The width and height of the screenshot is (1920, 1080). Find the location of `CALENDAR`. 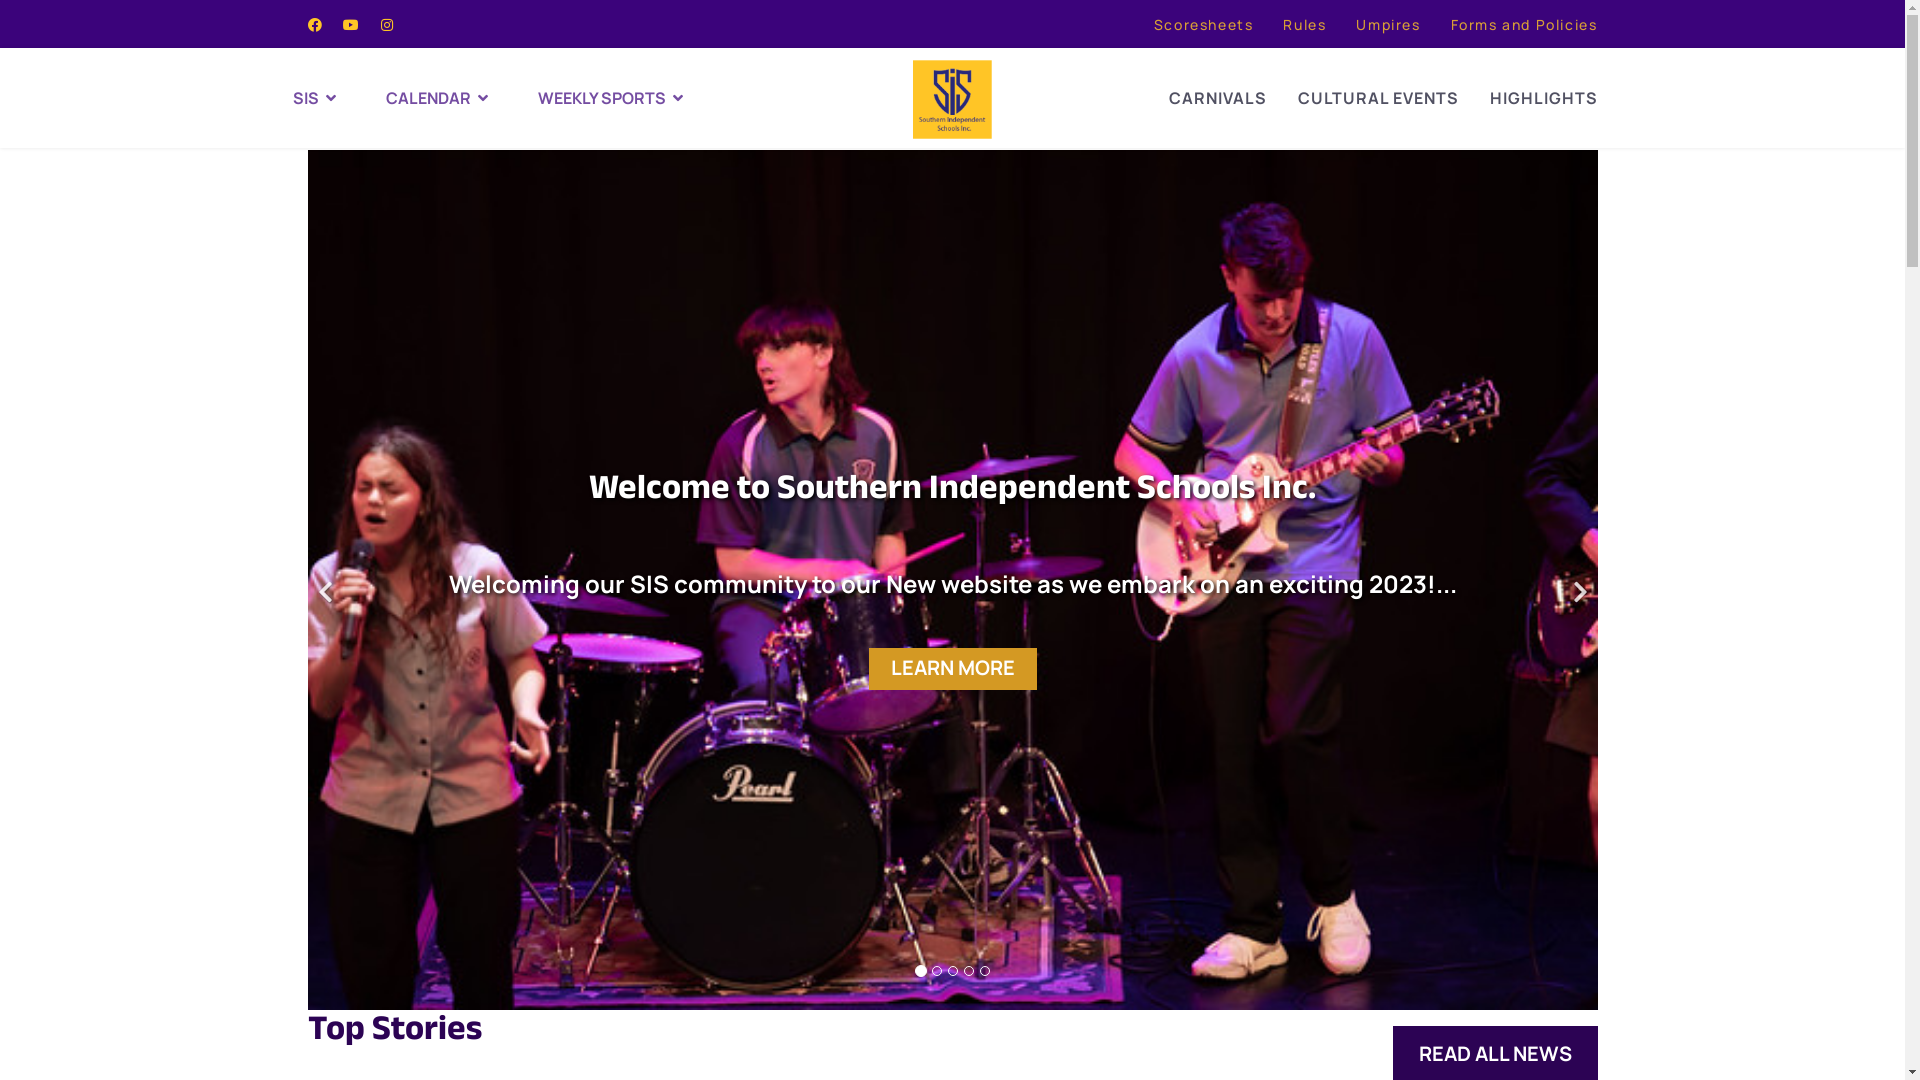

CALENDAR is located at coordinates (462, 98).